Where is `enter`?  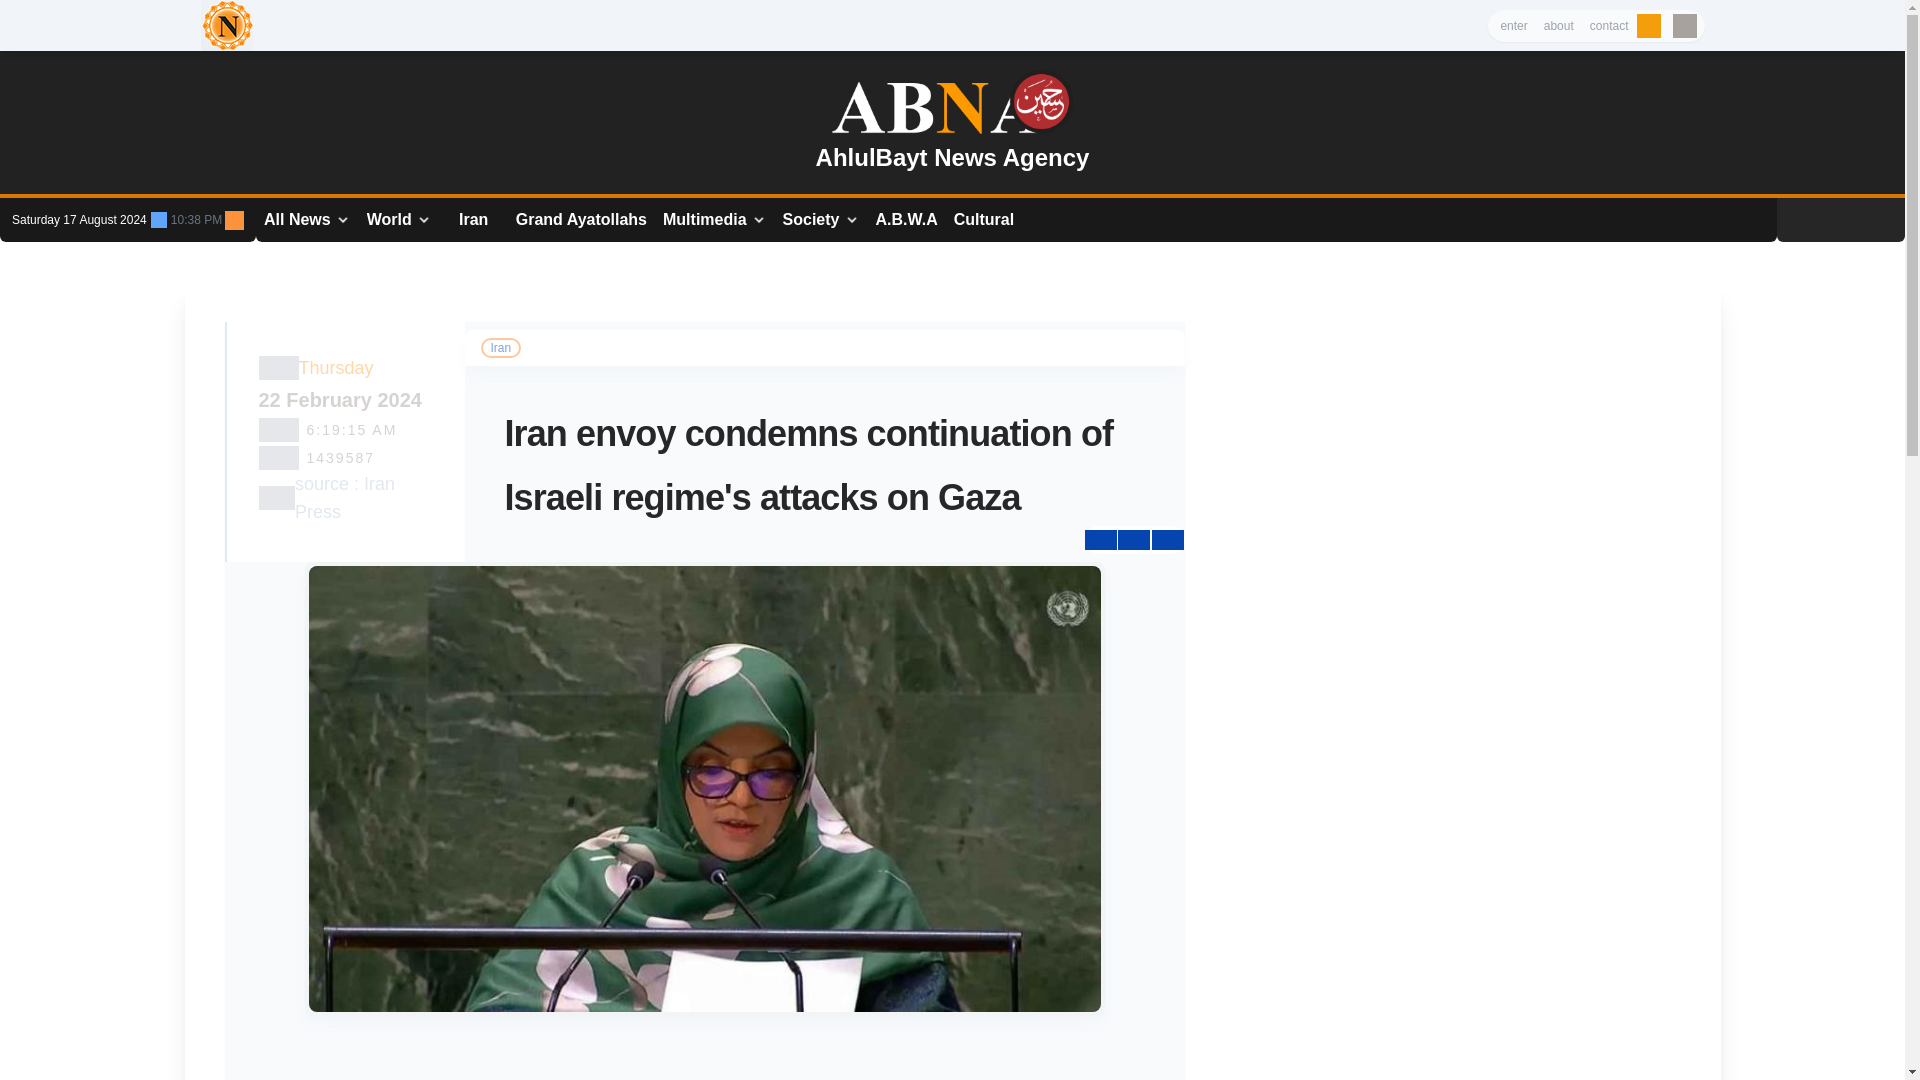 enter is located at coordinates (1512, 26).